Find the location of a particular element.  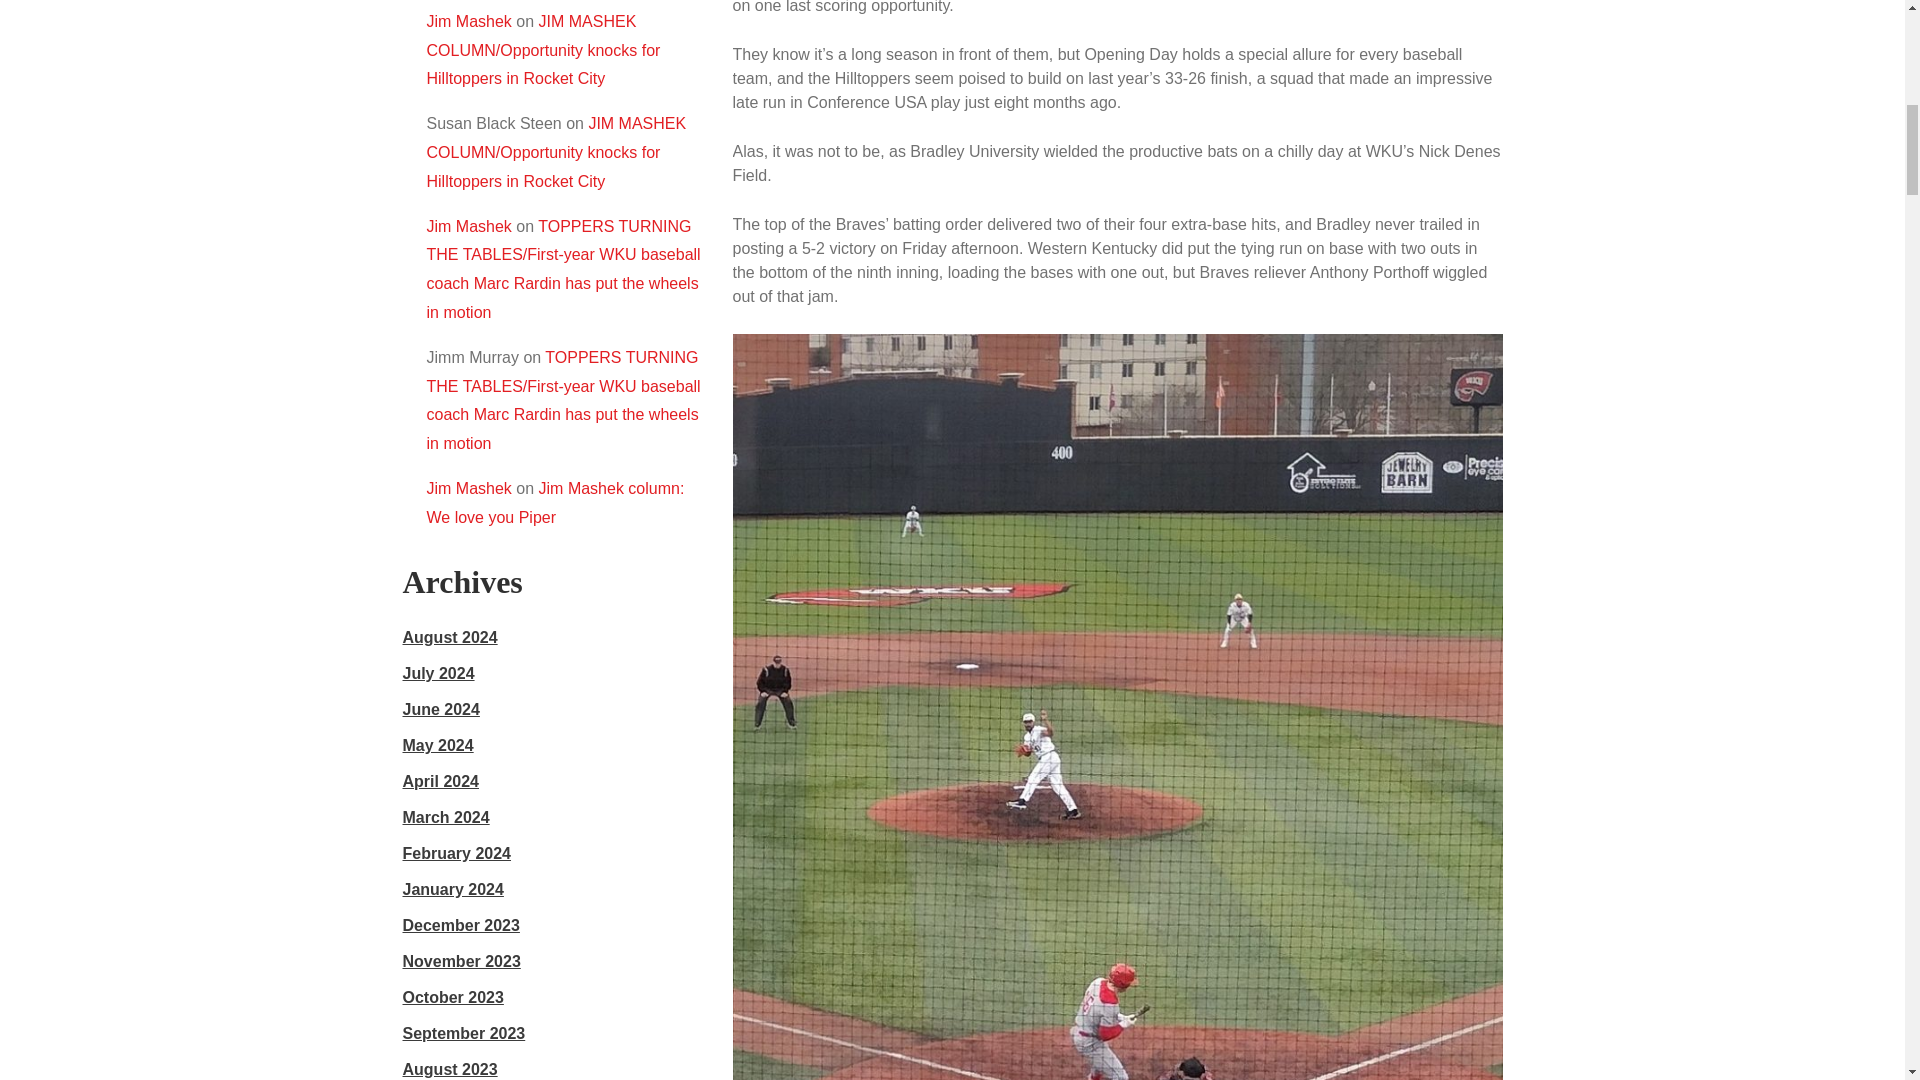

July 2024 is located at coordinates (438, 673).